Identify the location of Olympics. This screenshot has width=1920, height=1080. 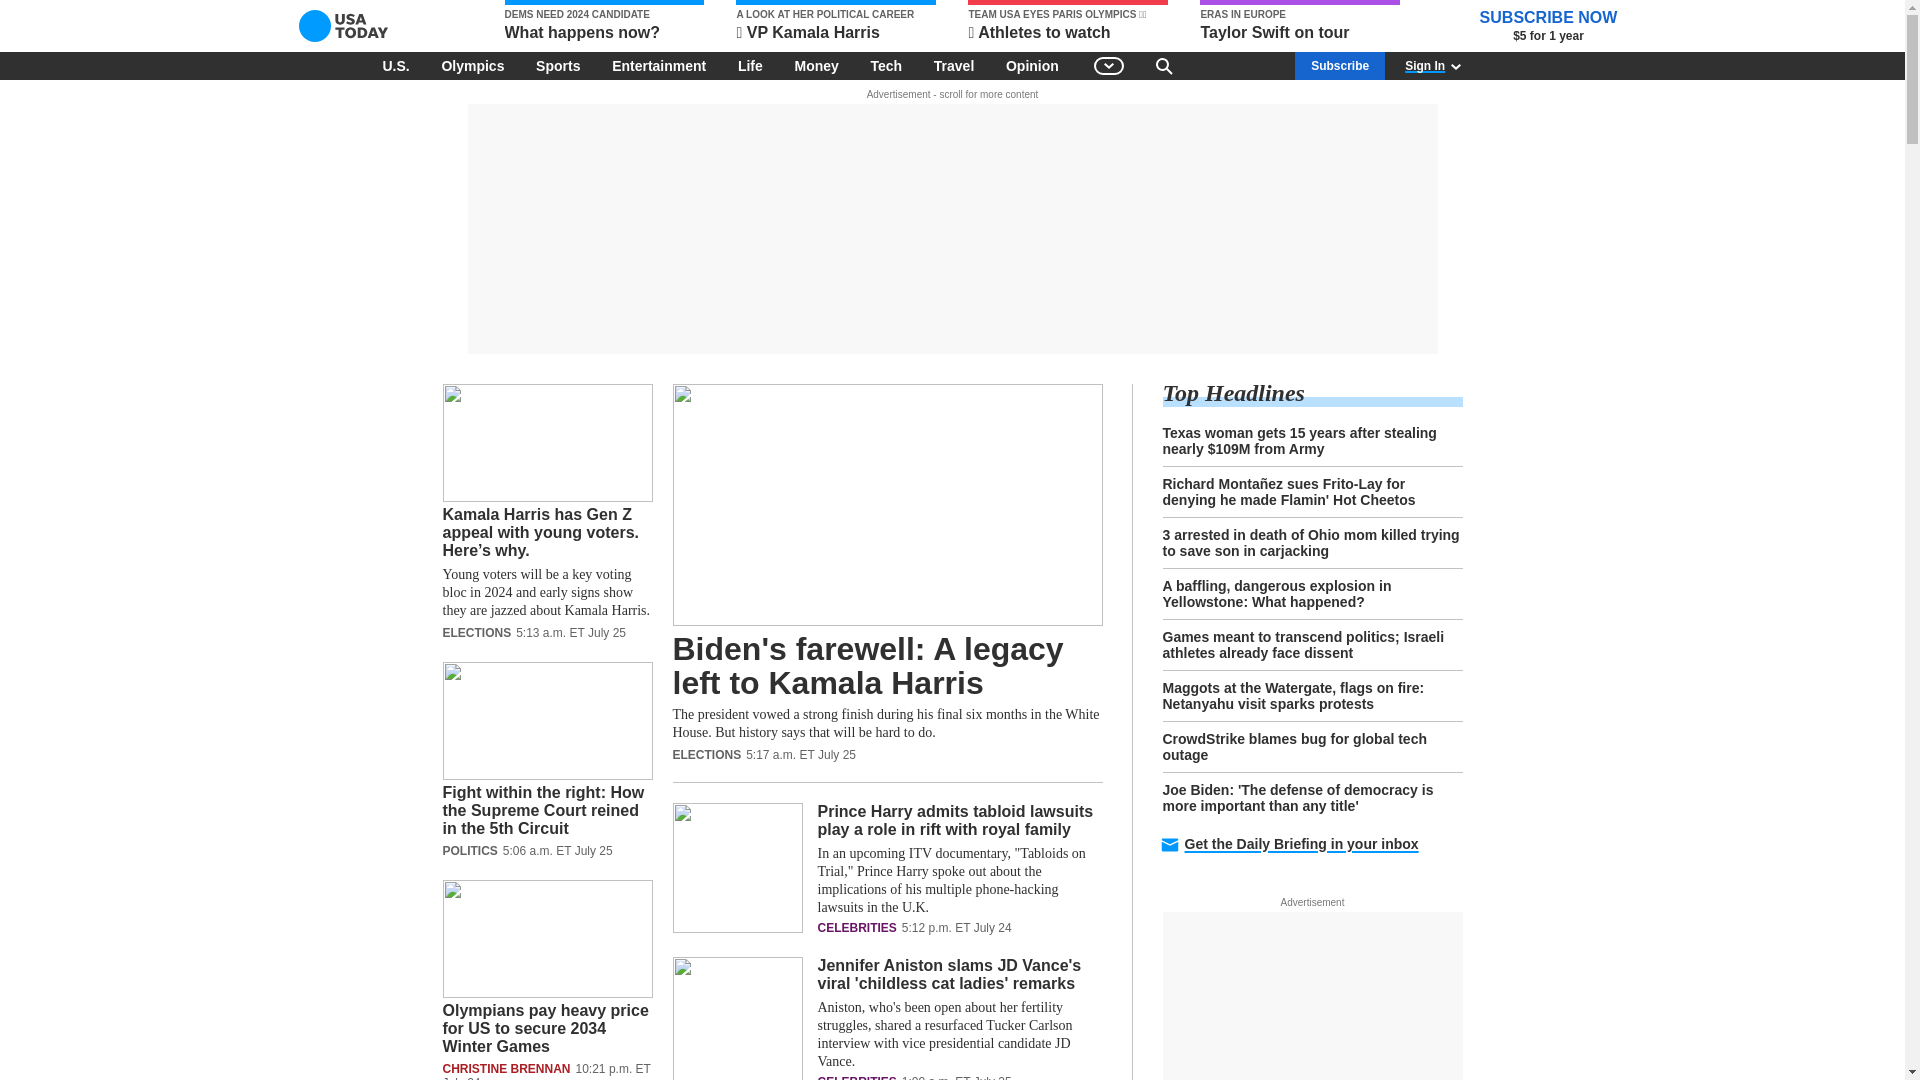
(472, 65).